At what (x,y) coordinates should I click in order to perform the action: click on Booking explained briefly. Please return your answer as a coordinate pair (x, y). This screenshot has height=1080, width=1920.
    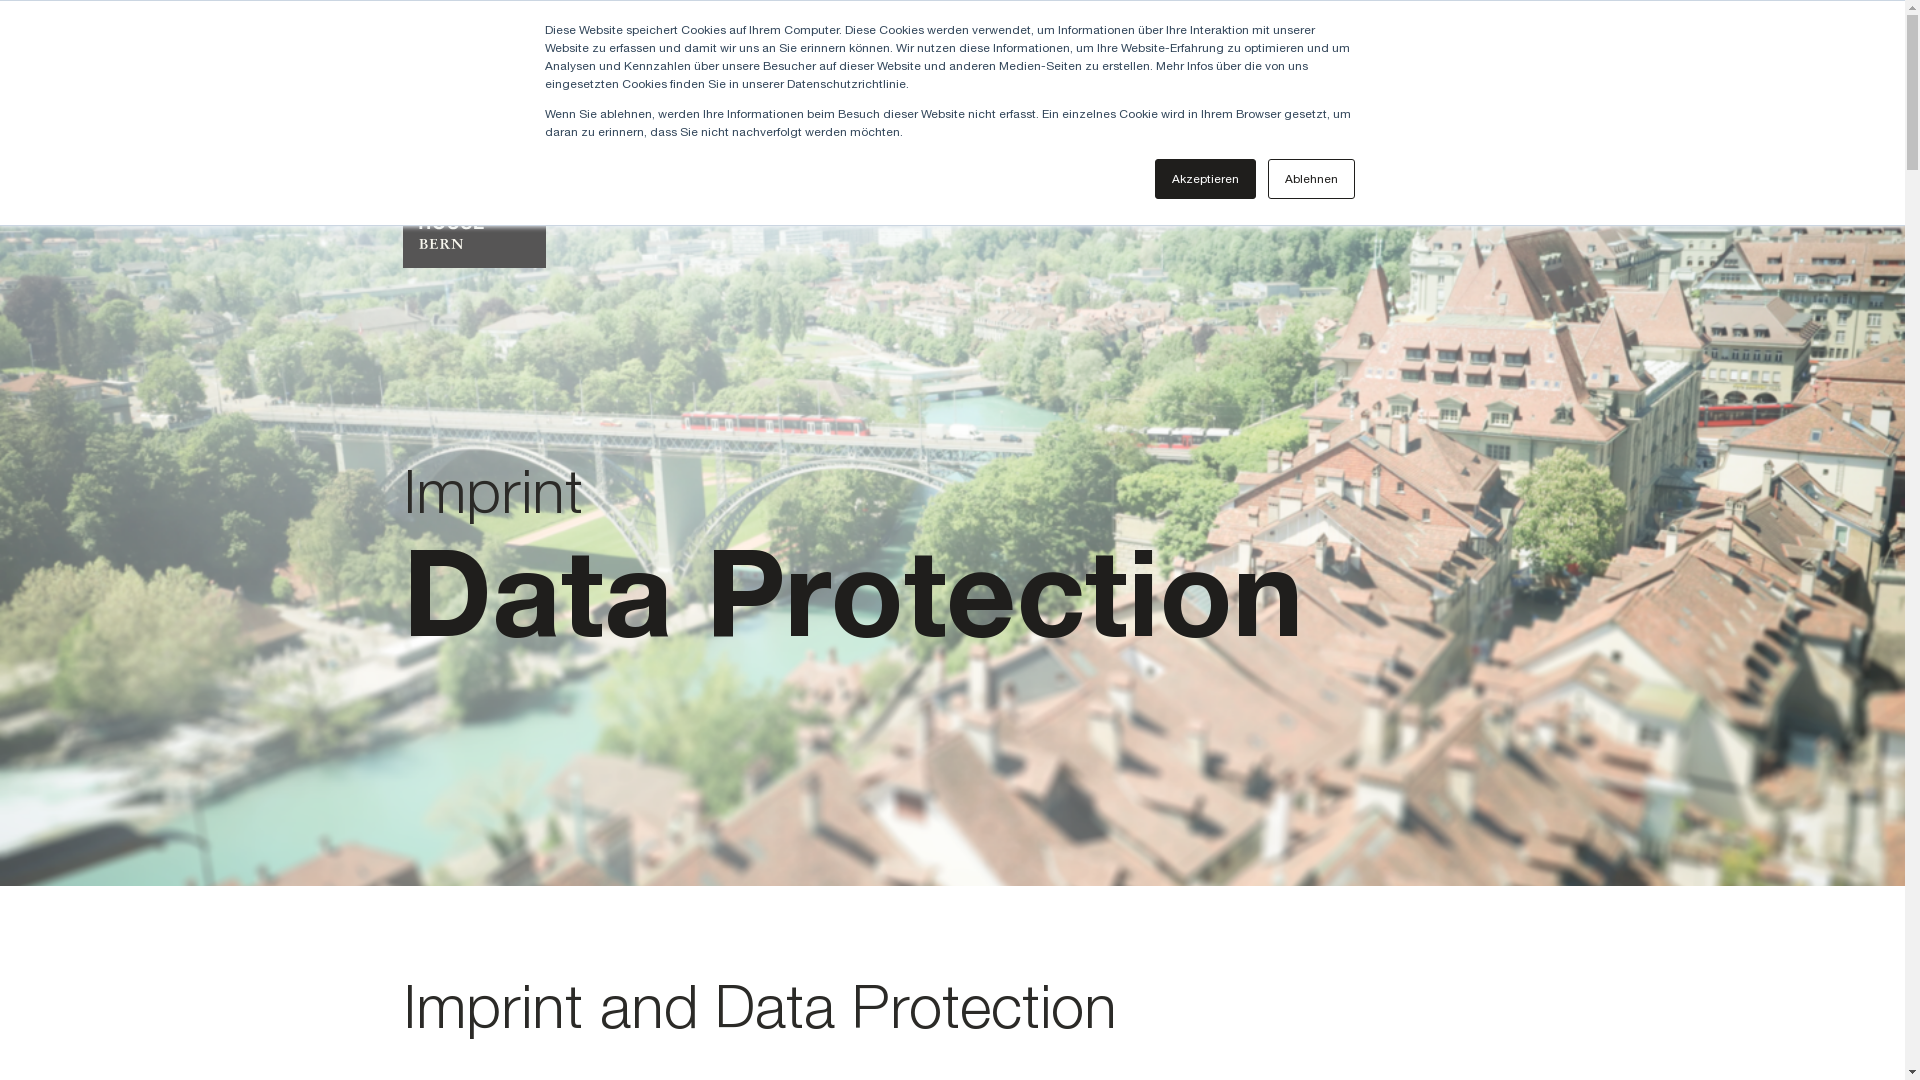
    Looking at the image, I should click on (1220, 93).